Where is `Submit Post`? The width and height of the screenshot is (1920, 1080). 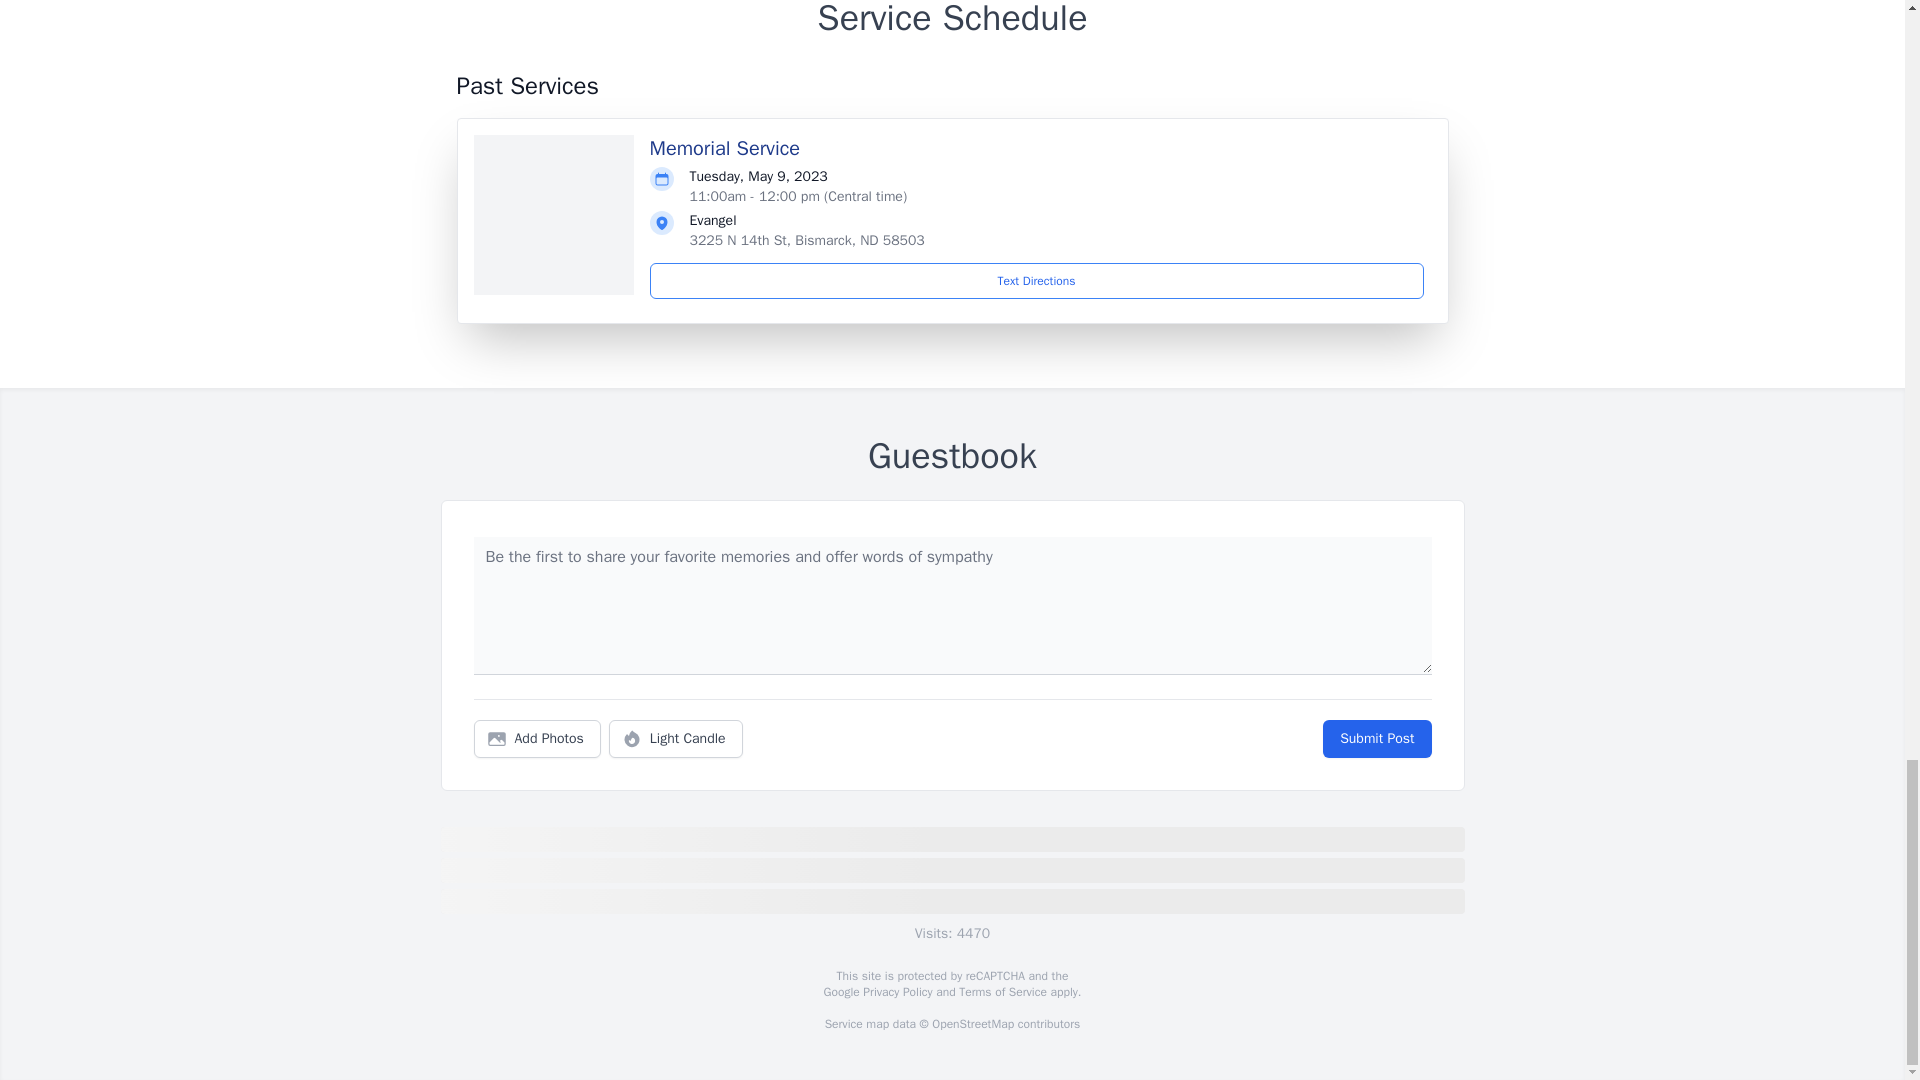 Submit Post is located at coordinates (1376, 739).